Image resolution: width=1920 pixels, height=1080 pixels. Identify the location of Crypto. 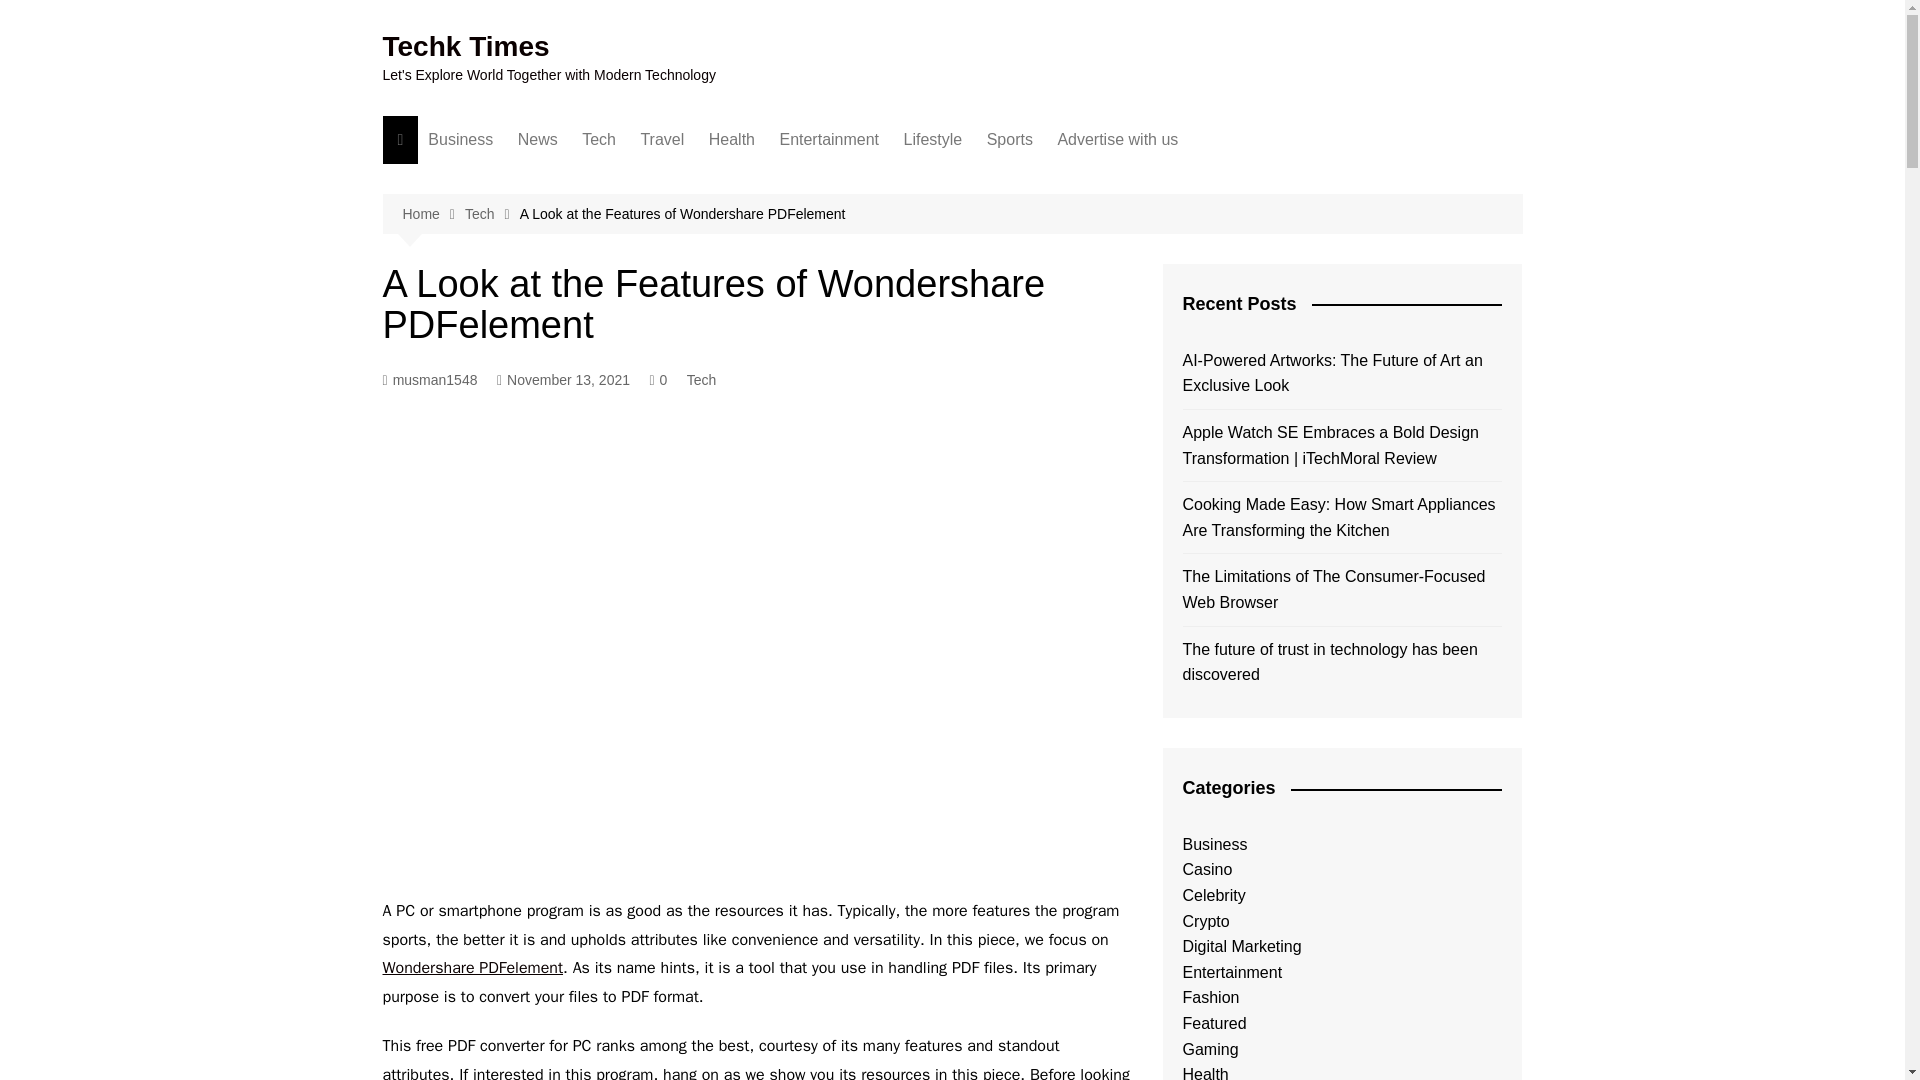
(1086, 246).